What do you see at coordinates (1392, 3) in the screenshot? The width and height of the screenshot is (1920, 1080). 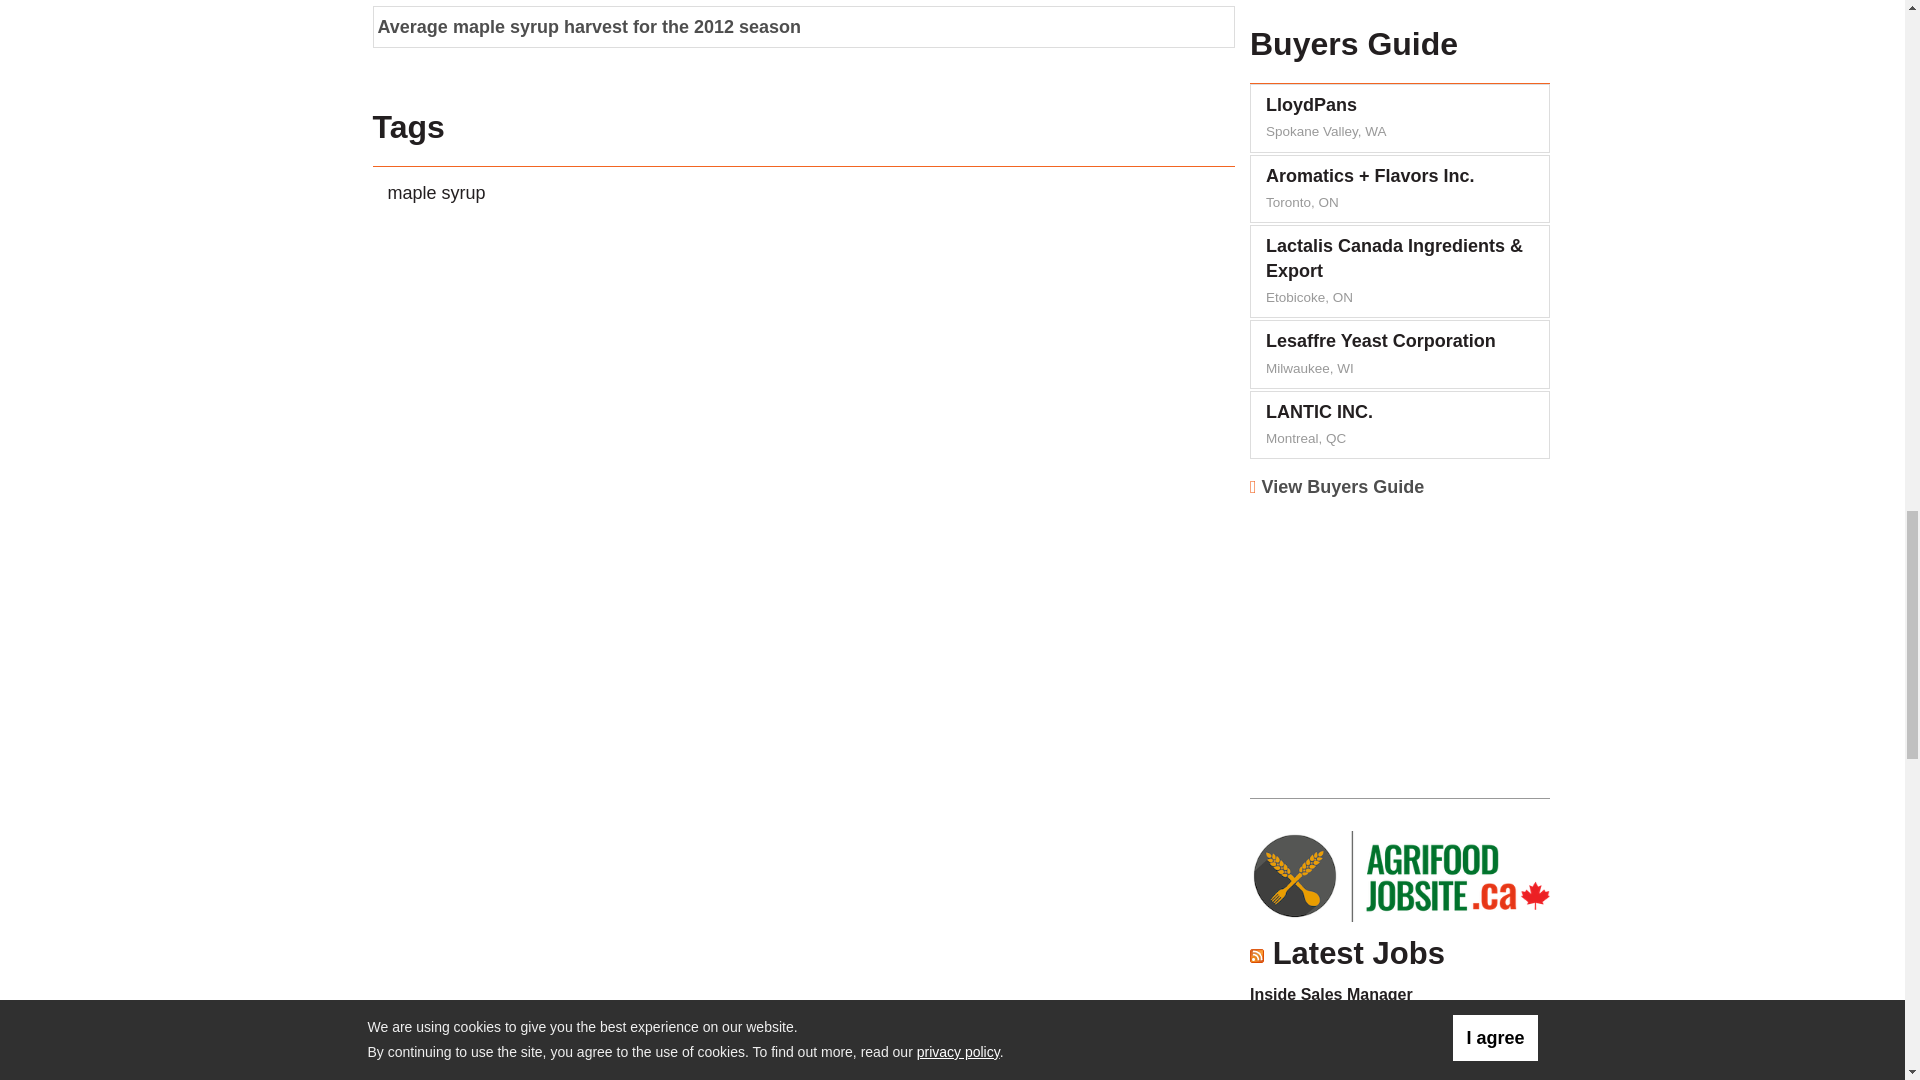 I see `3rd party ad content` at bounding box center [1392, 3].